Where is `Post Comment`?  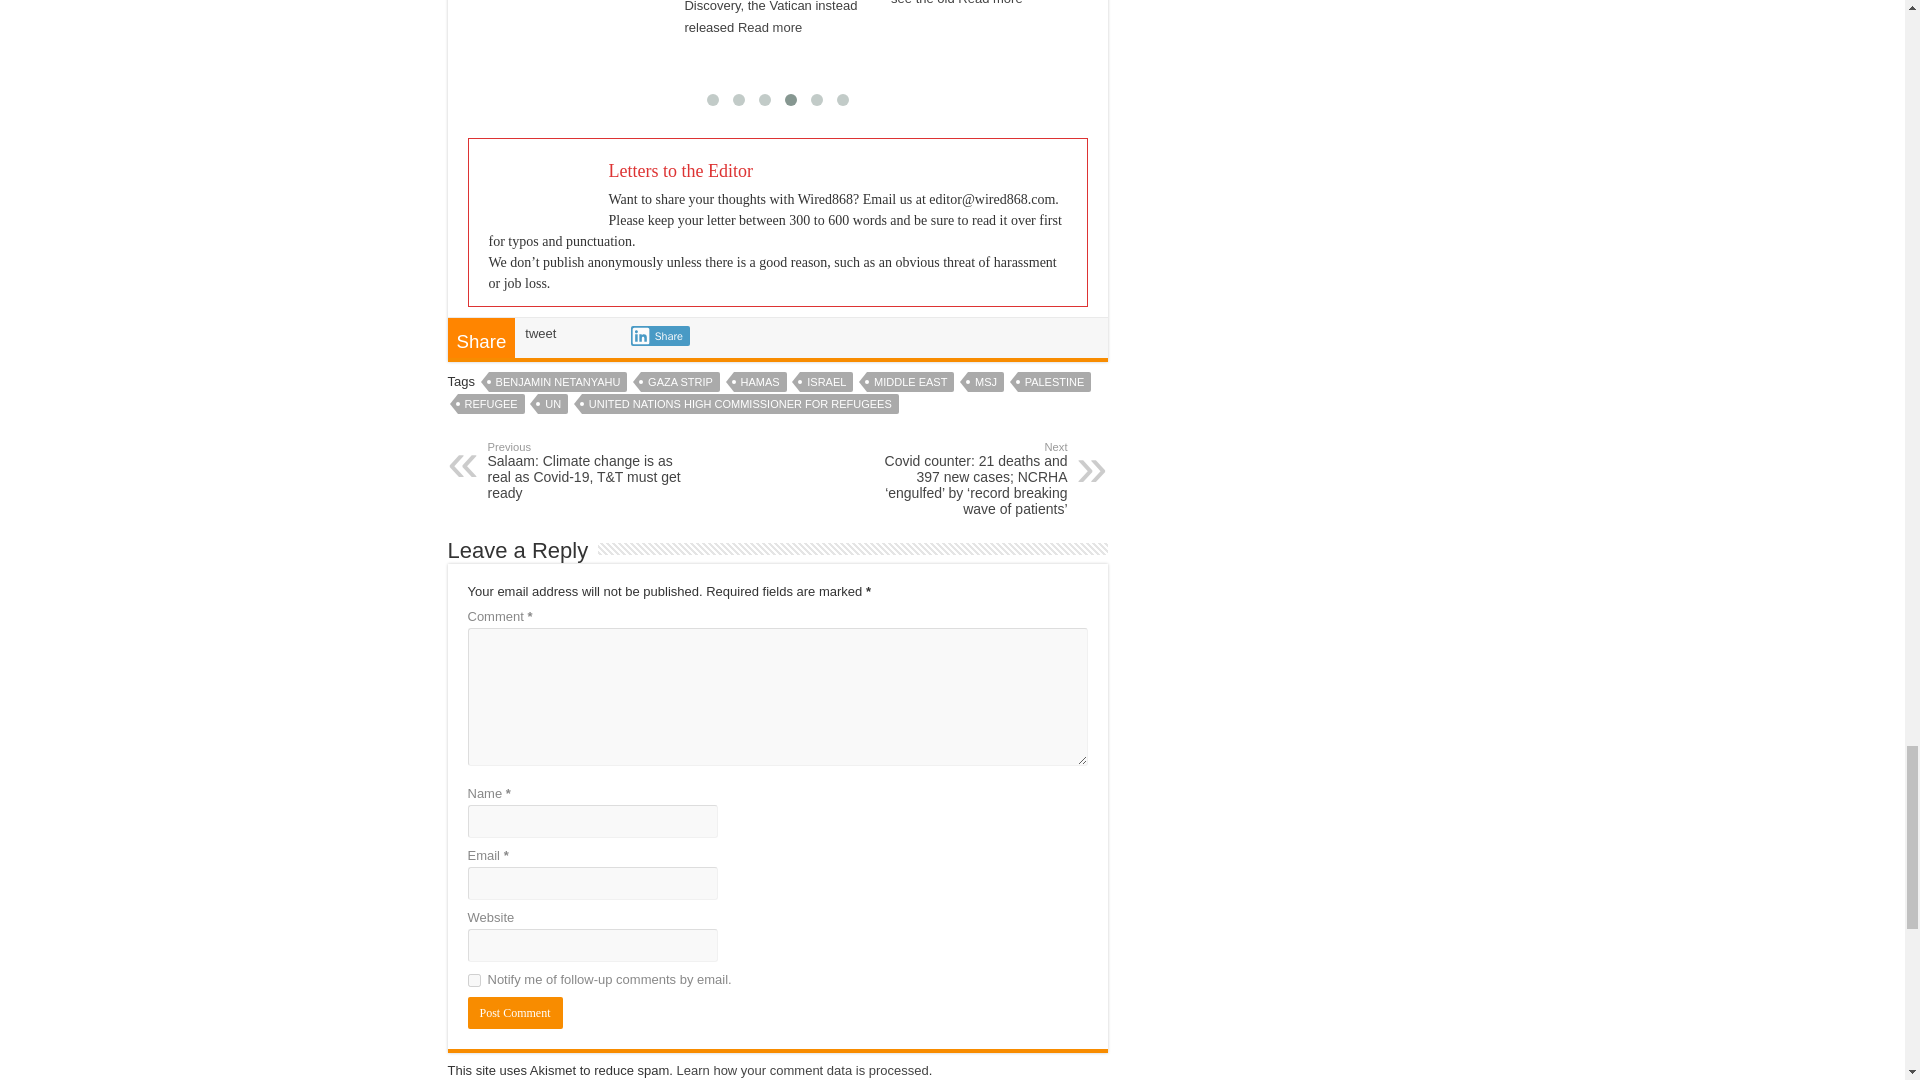 Post Comment is located at coordinates (515, 1012).